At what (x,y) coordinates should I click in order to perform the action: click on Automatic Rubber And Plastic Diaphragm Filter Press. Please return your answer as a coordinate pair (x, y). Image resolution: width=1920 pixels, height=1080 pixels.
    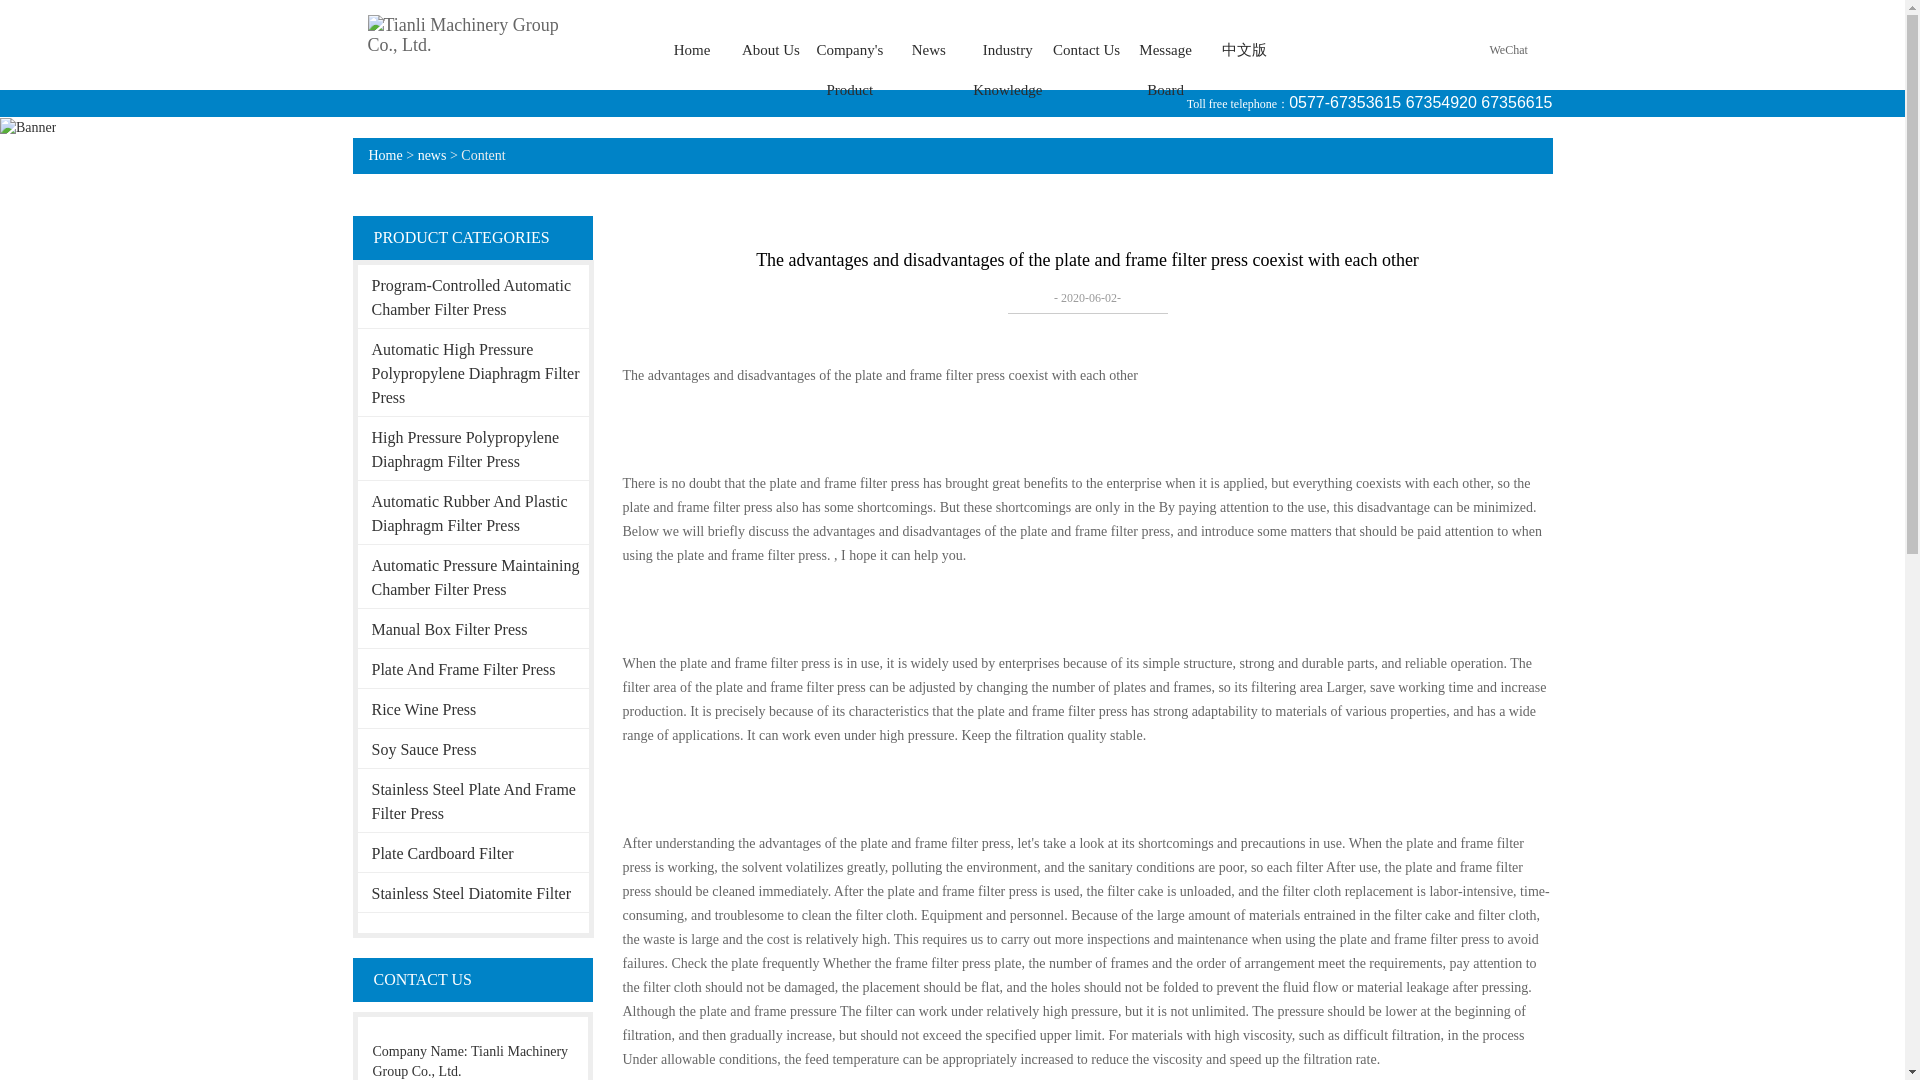
    Looking at the image, I should click on (473, 512).